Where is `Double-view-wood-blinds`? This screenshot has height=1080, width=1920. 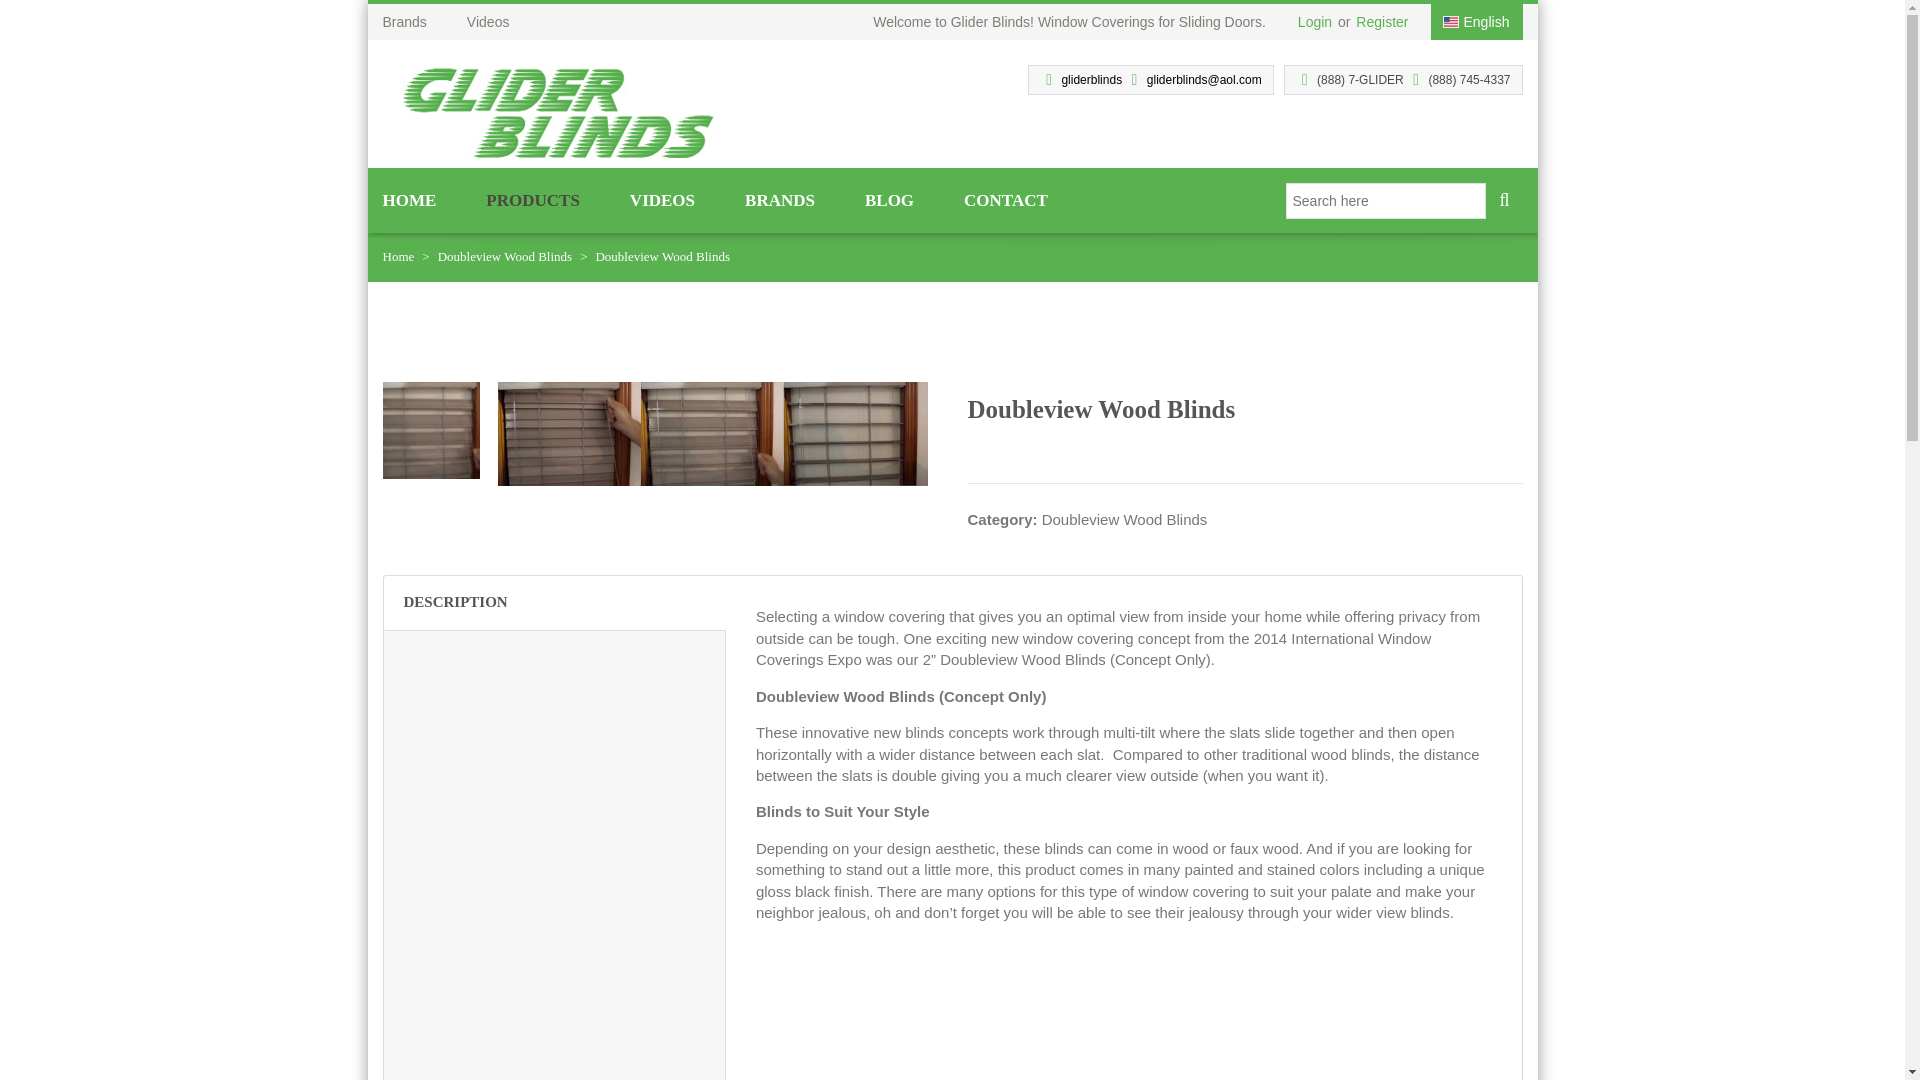 Double-view-wood-blinds is located at coordinates (430, 428).